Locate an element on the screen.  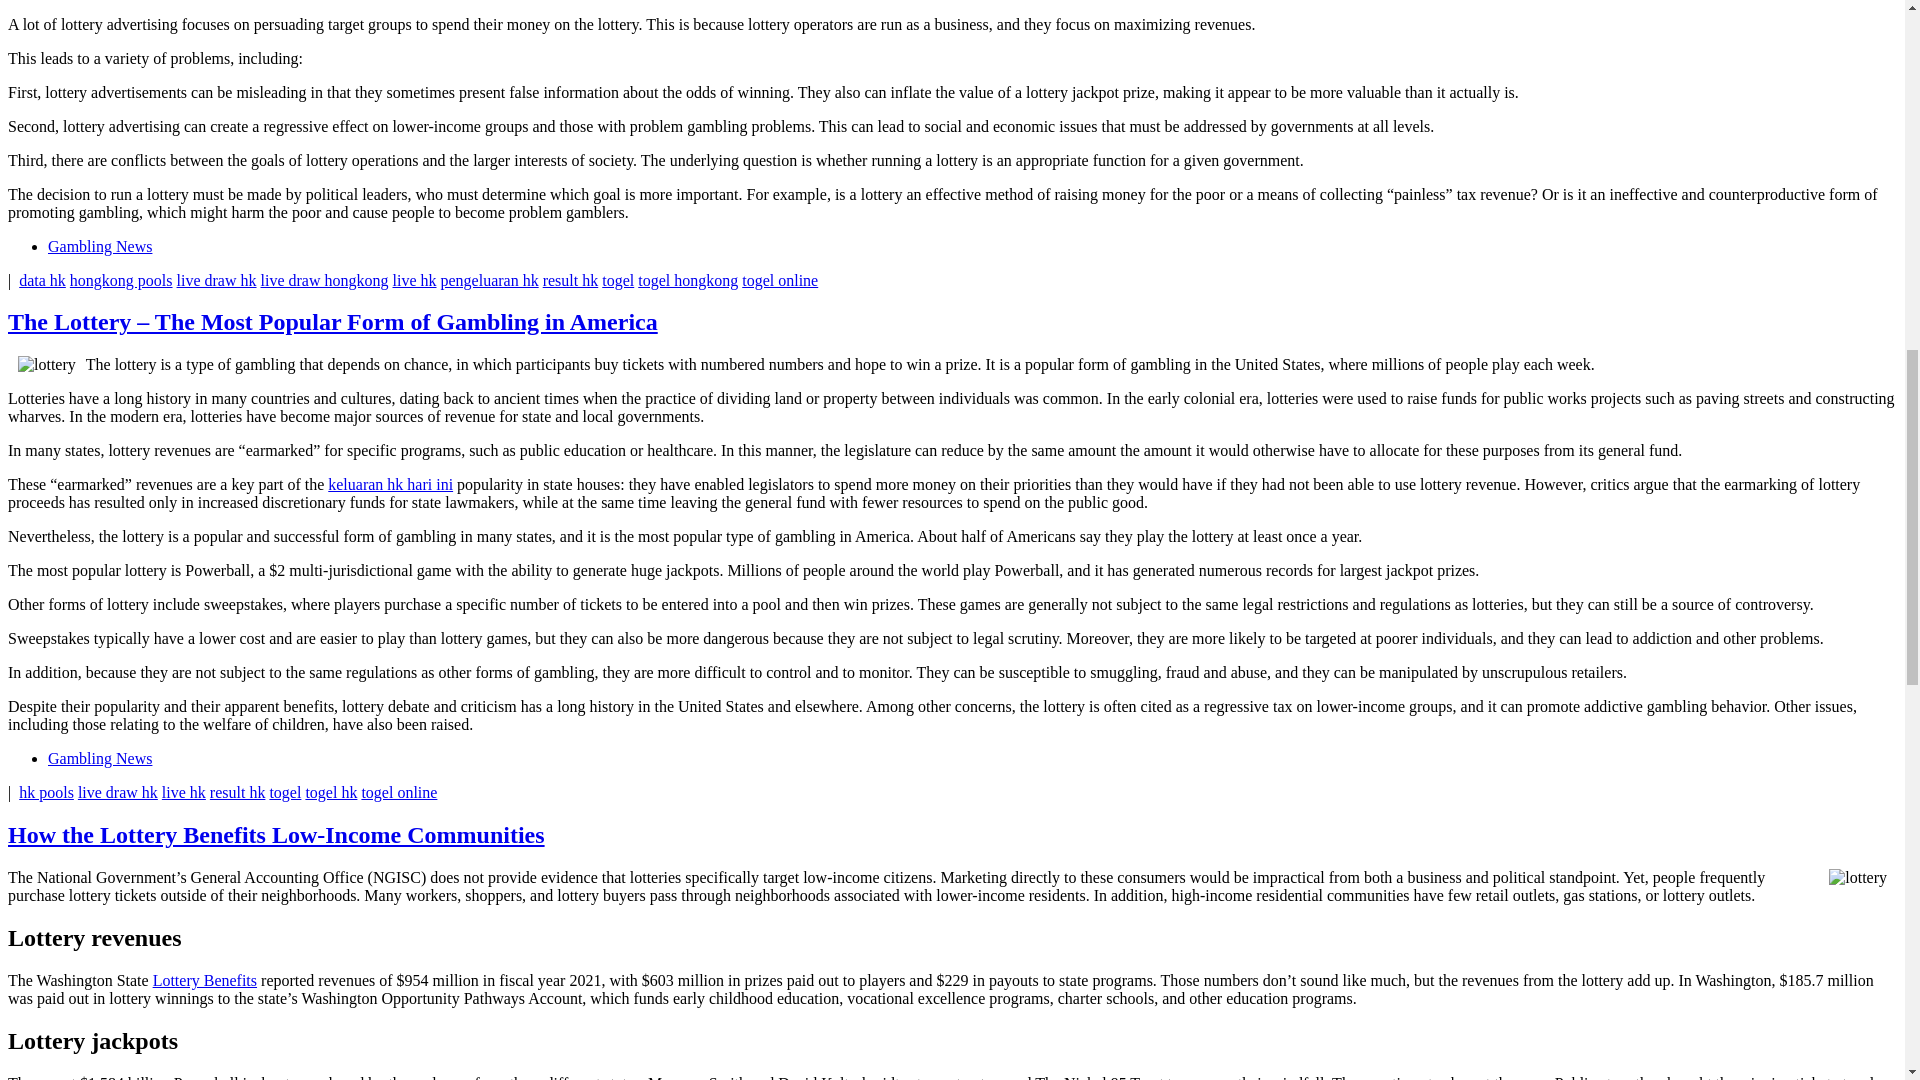
pengeluaran hk is located at coordinates (488, 280).